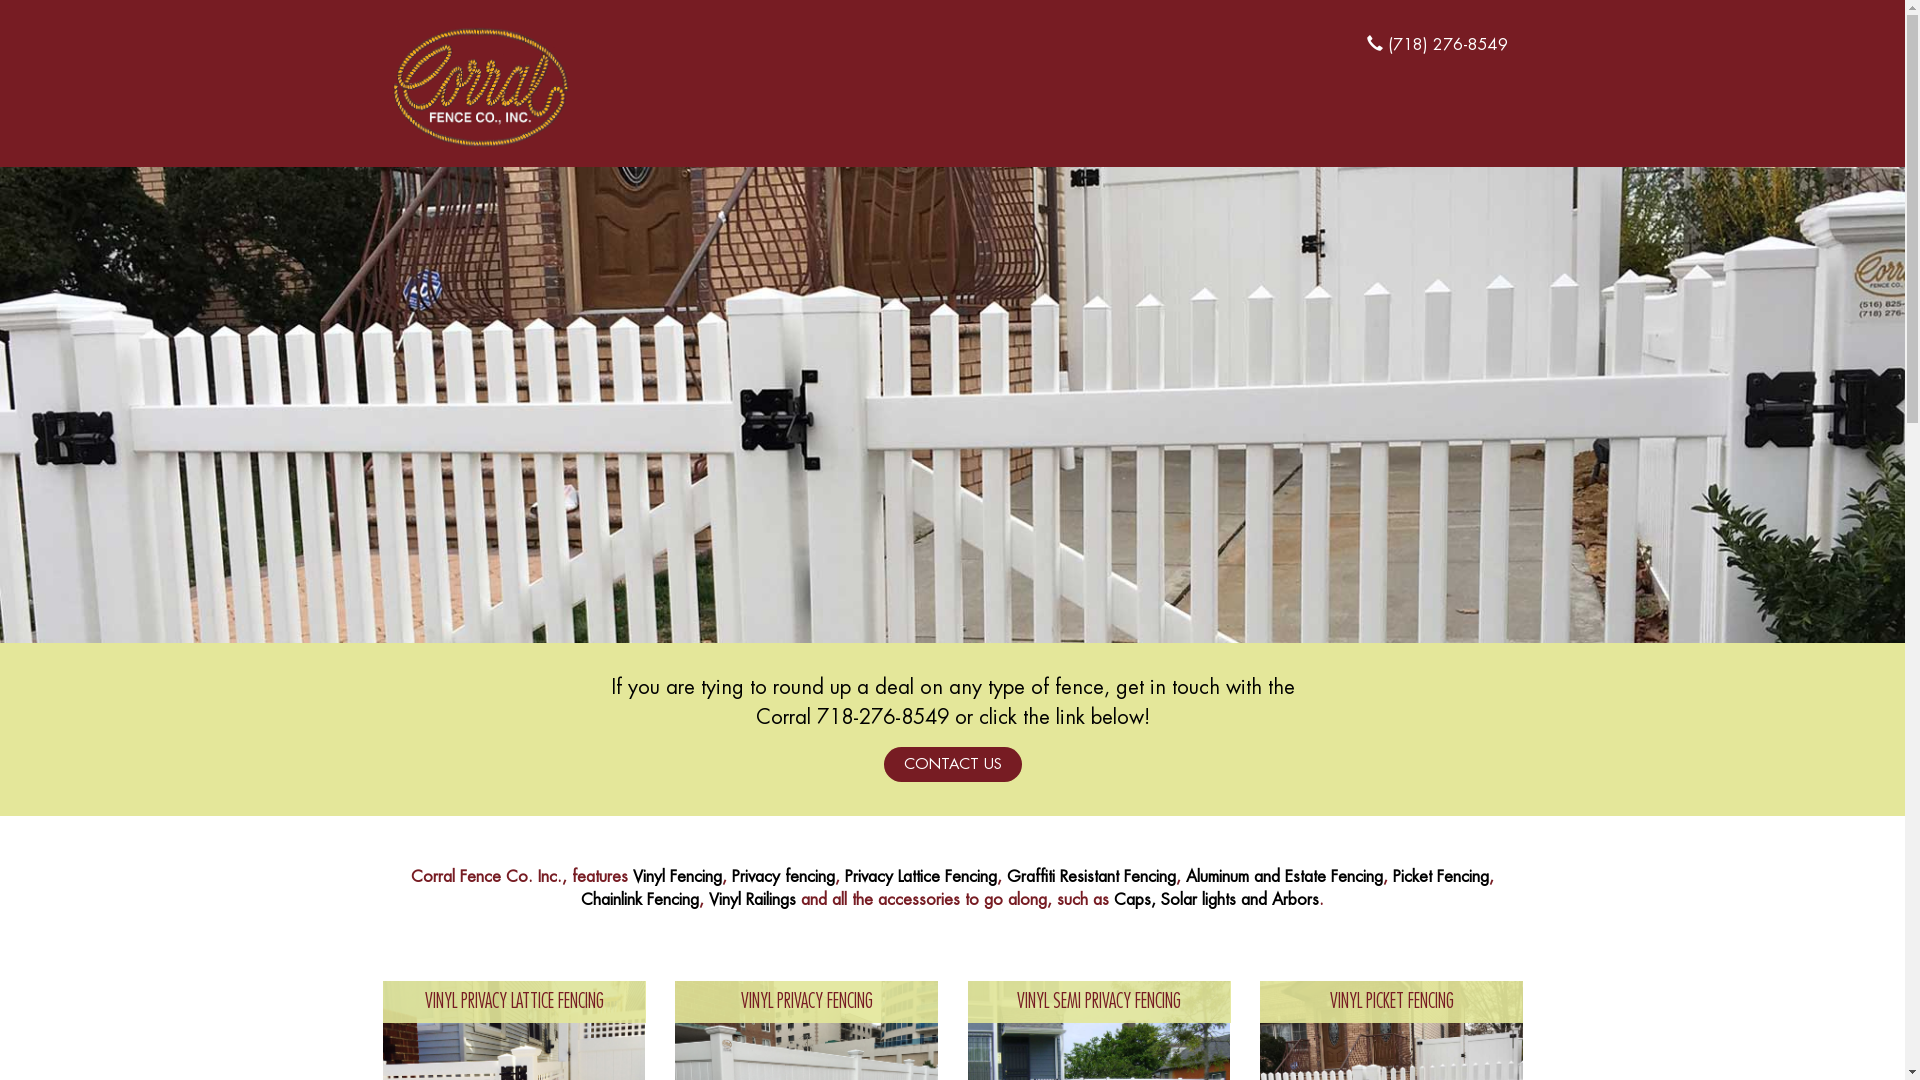  I want to click on Aluminum and Estate Fencing, so click(1284, 877).